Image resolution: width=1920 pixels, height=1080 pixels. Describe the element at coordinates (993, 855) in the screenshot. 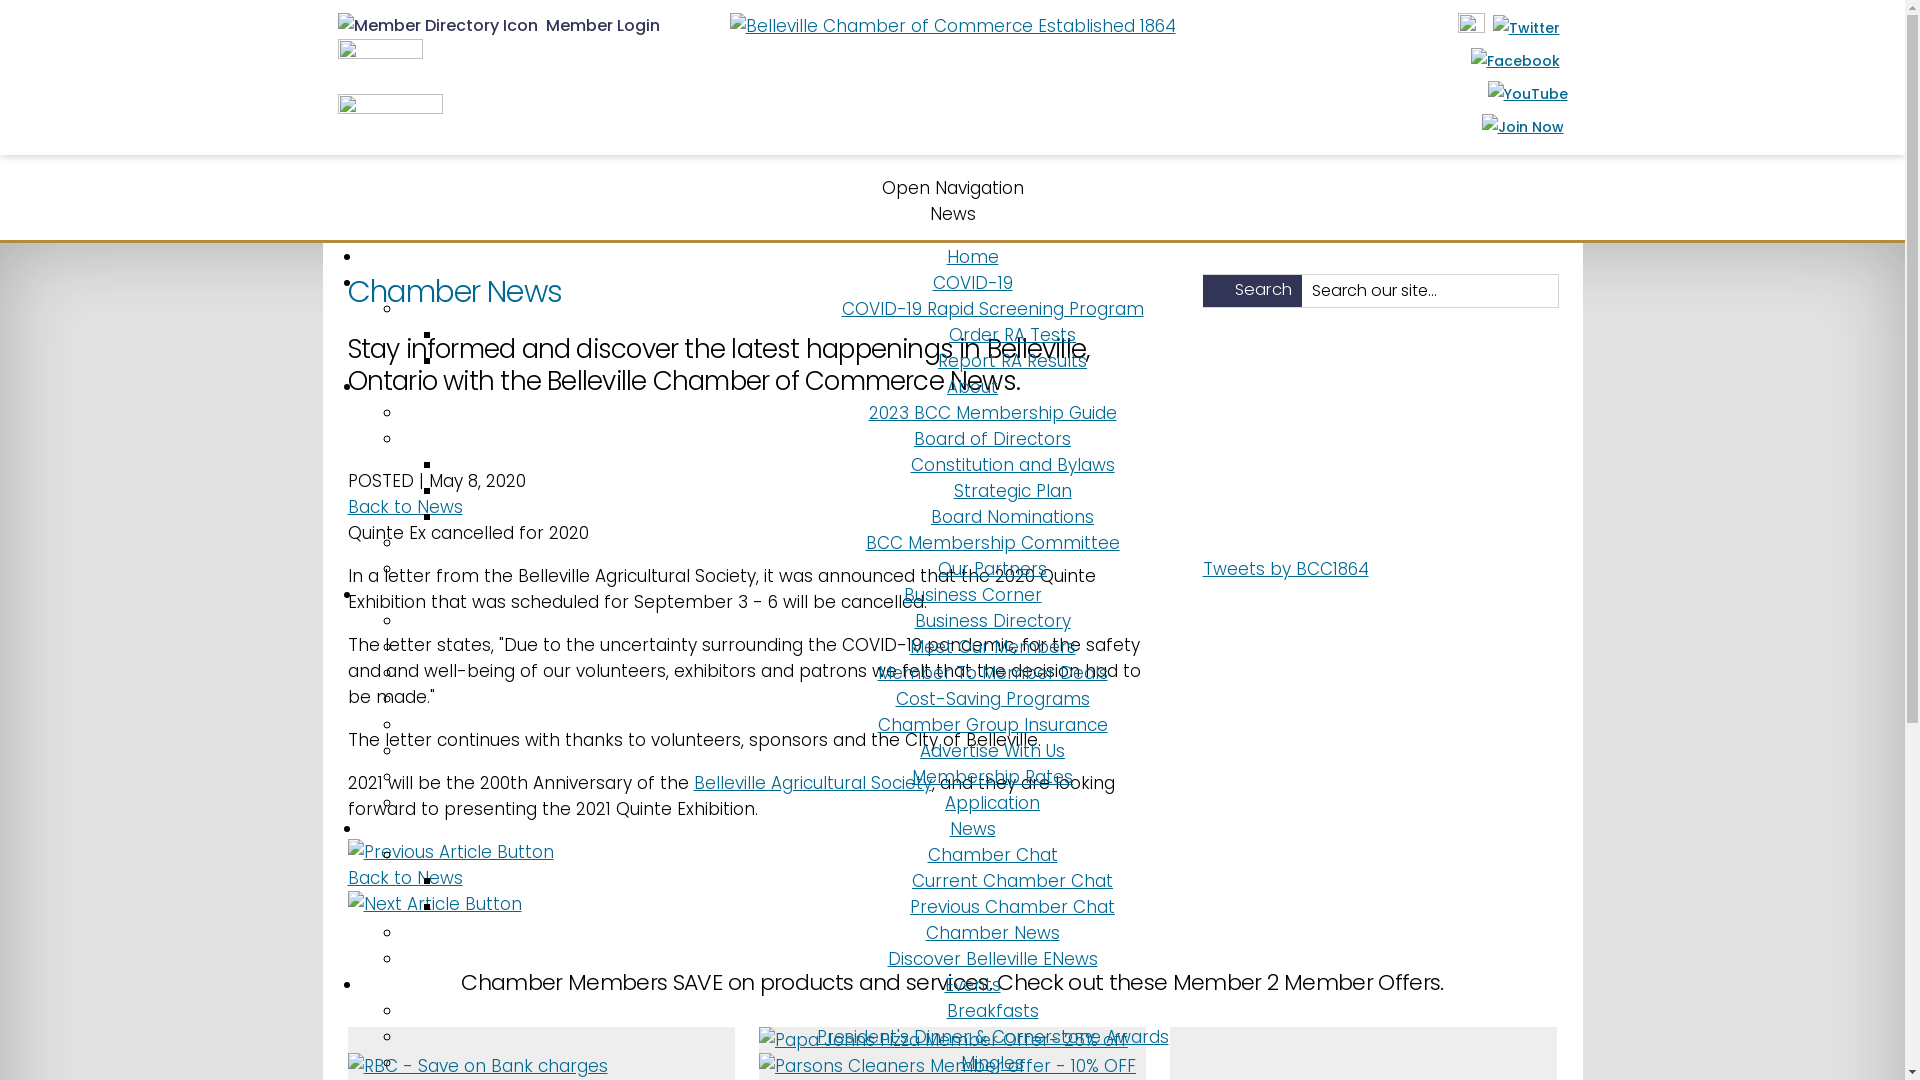

I see `Chamber Chat` at that location.